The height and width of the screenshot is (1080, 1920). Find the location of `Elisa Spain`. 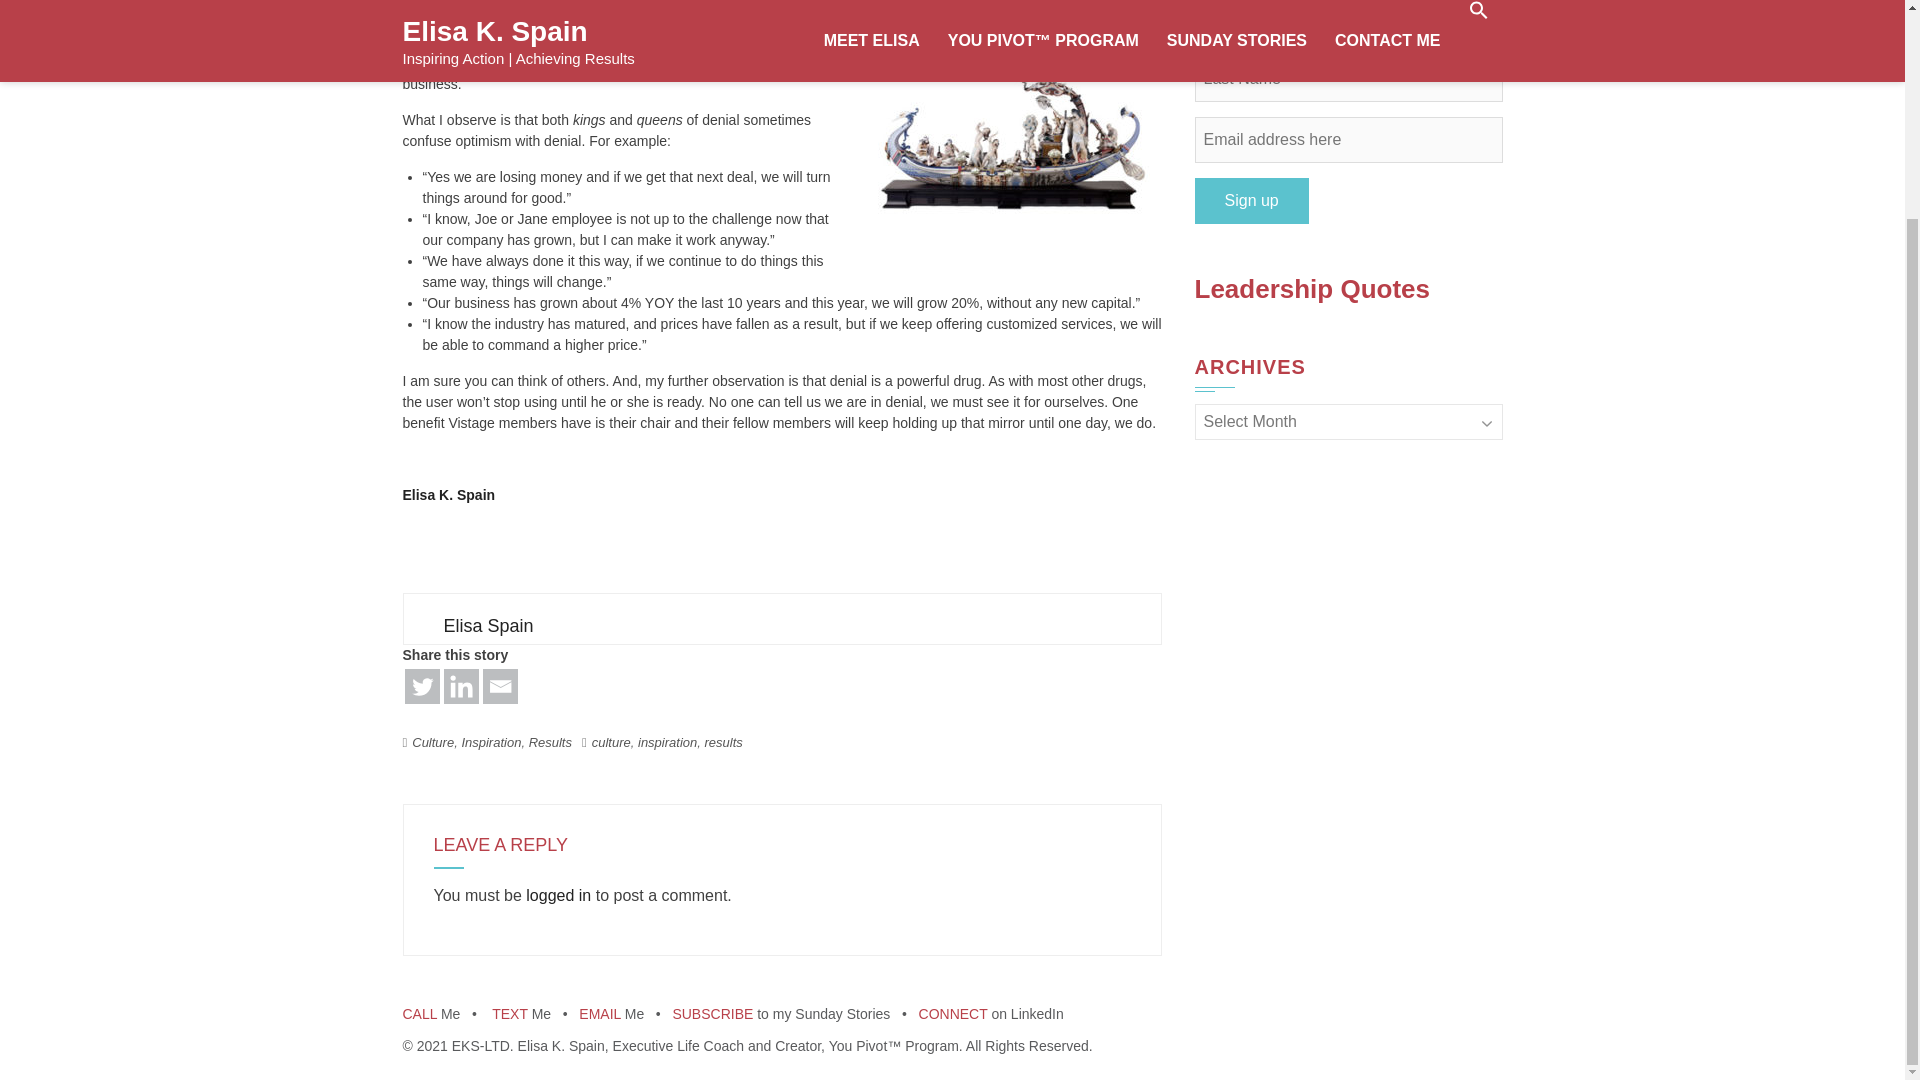

Elisa Spain is located at coordinates (488, 626).